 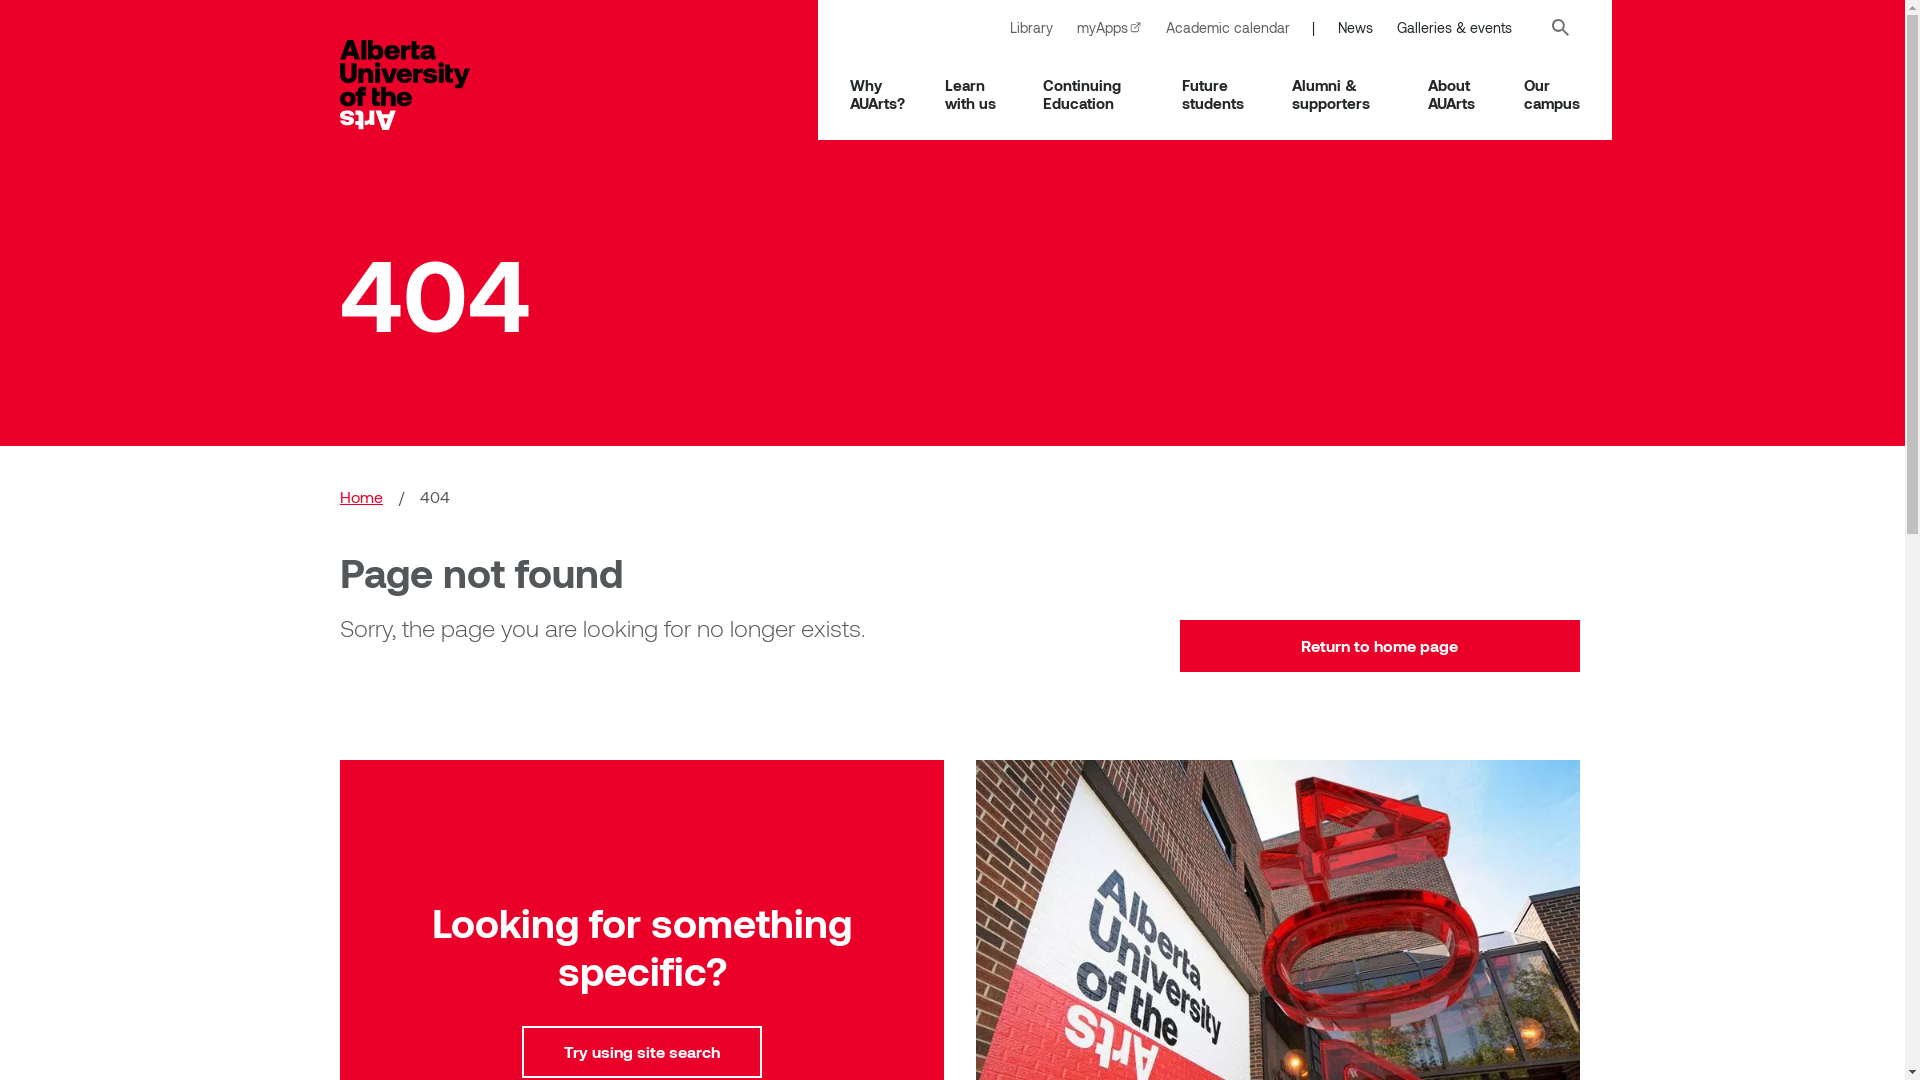 What do you see at coordinates (1110, 28) in the screenshot?
I see `myApps
(external link)` at bounding box center [1110, 28].